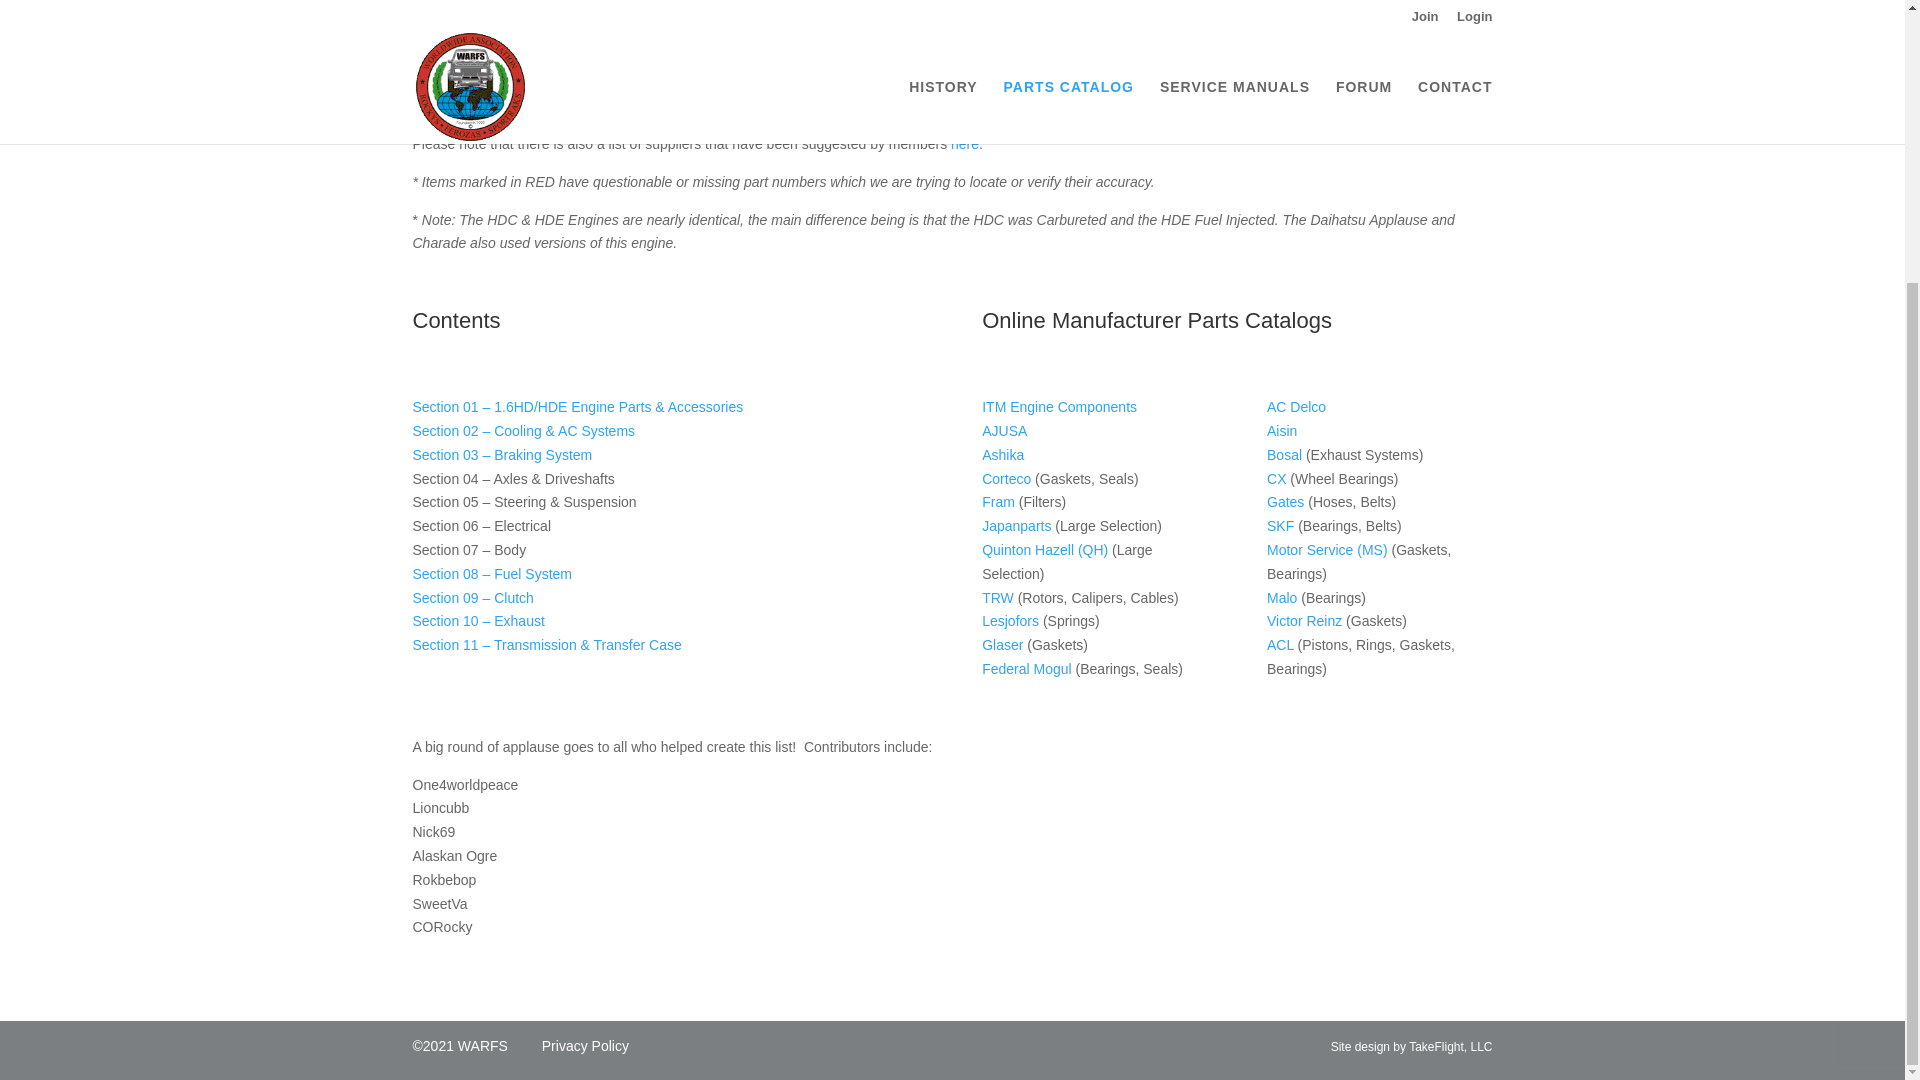 This screenshot has width=1920, height=1080. What do you see at coordinates (1285, 501) in the screenshot?
I see `Gates` at bounding box center [1285, 501].